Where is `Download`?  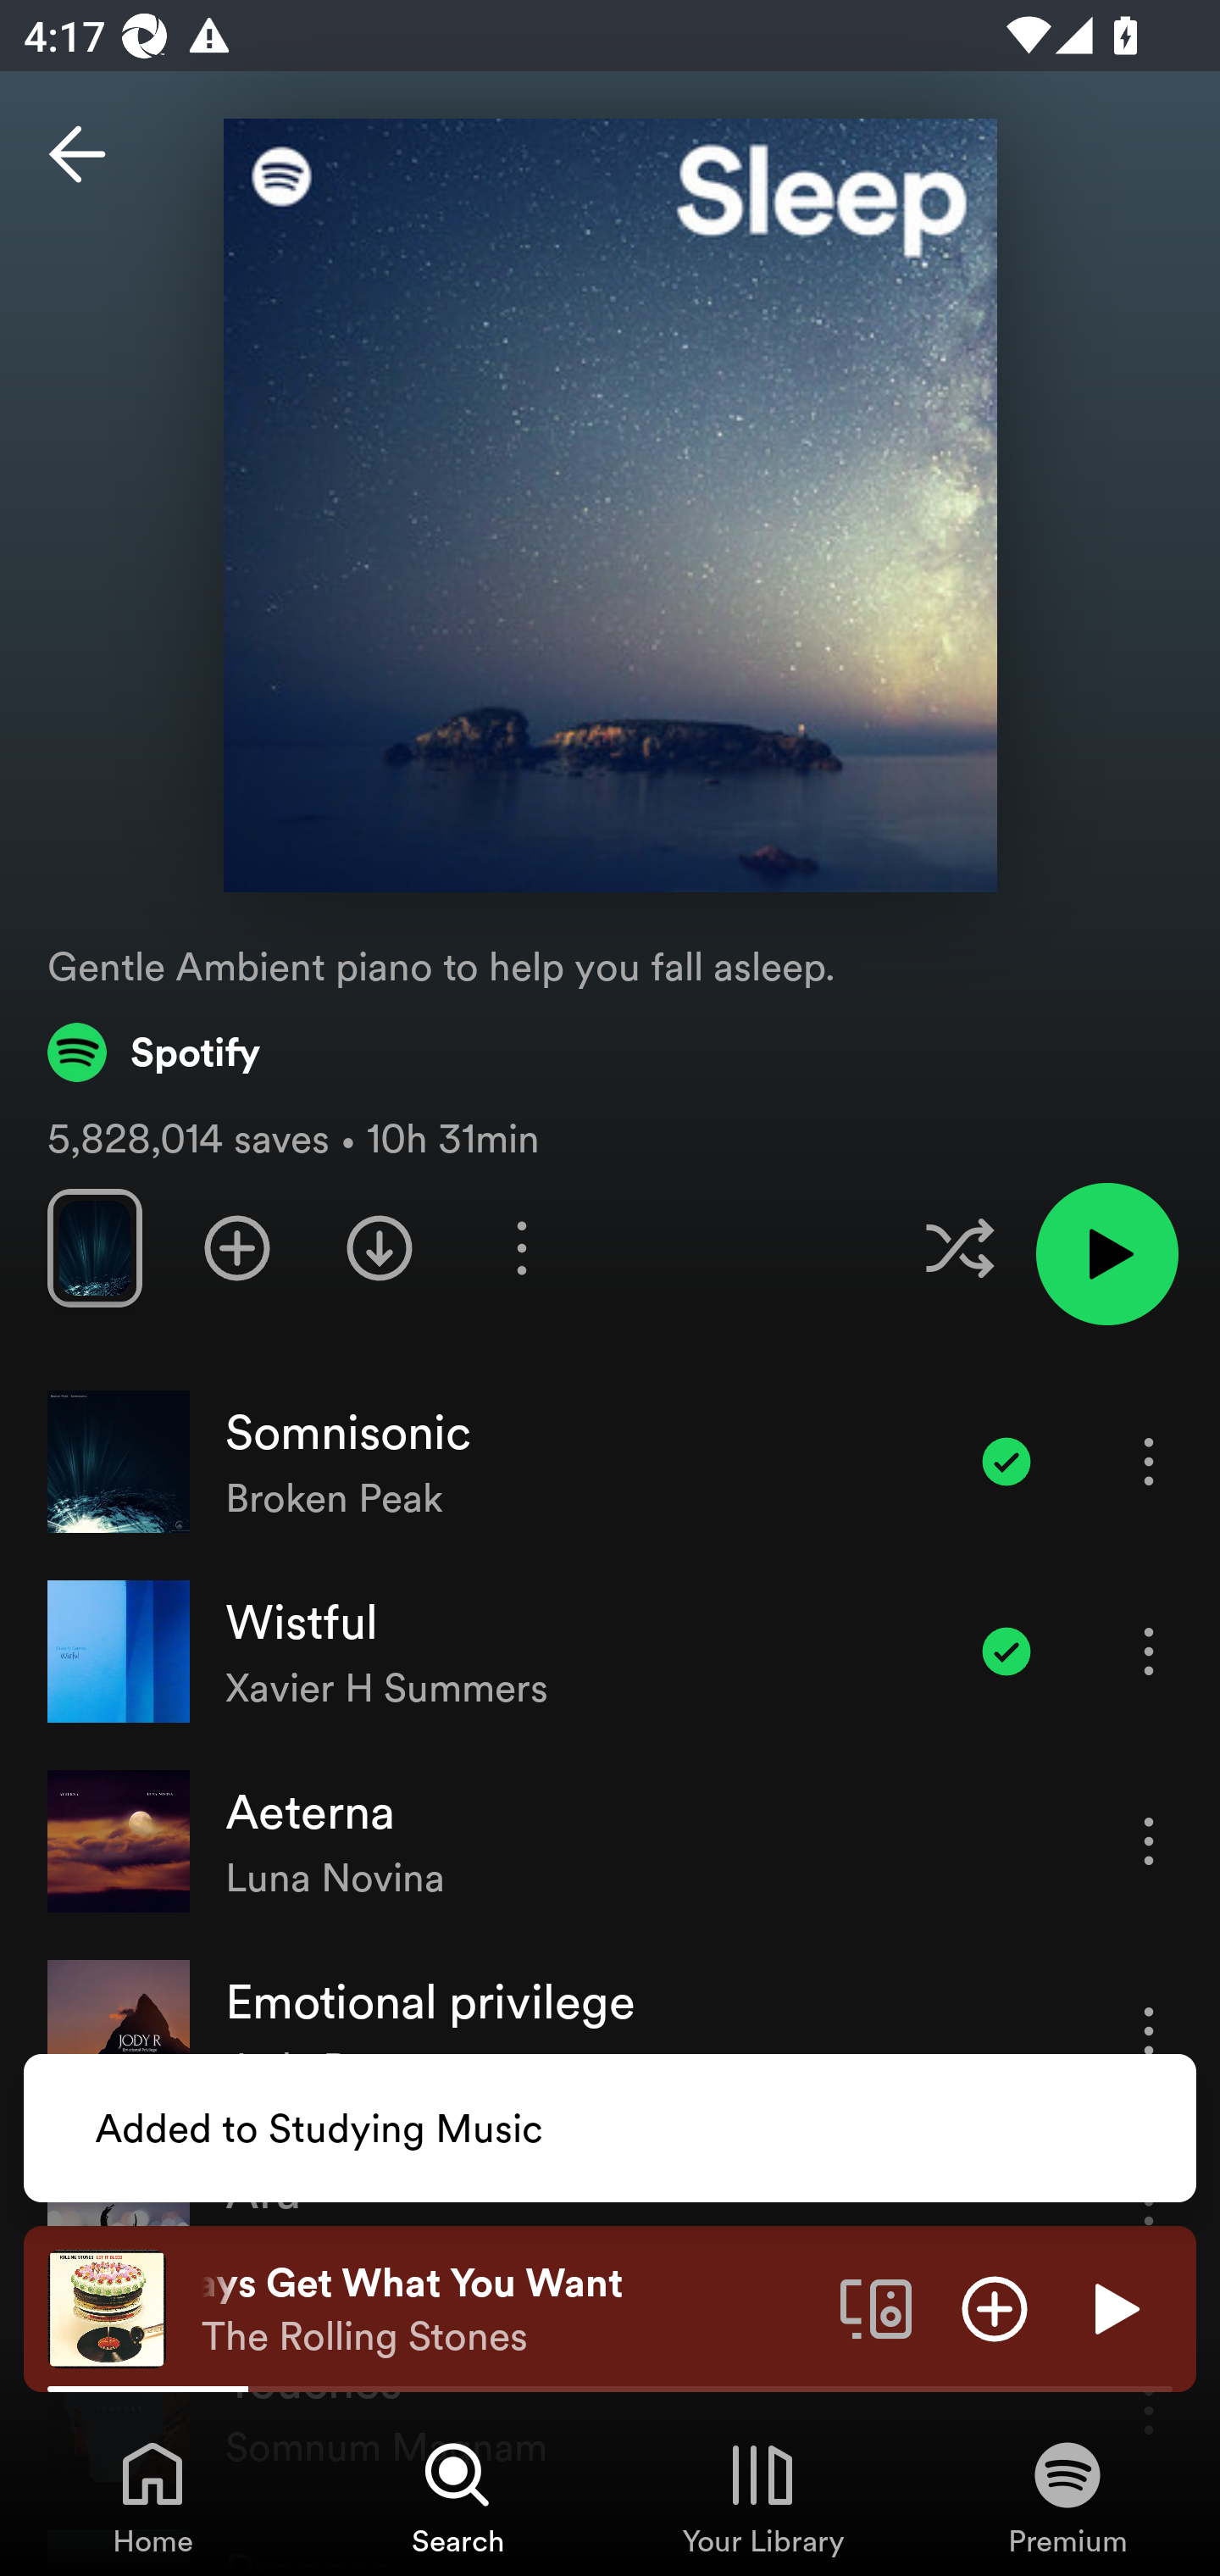 Download is located at coordinates (380, 1247).